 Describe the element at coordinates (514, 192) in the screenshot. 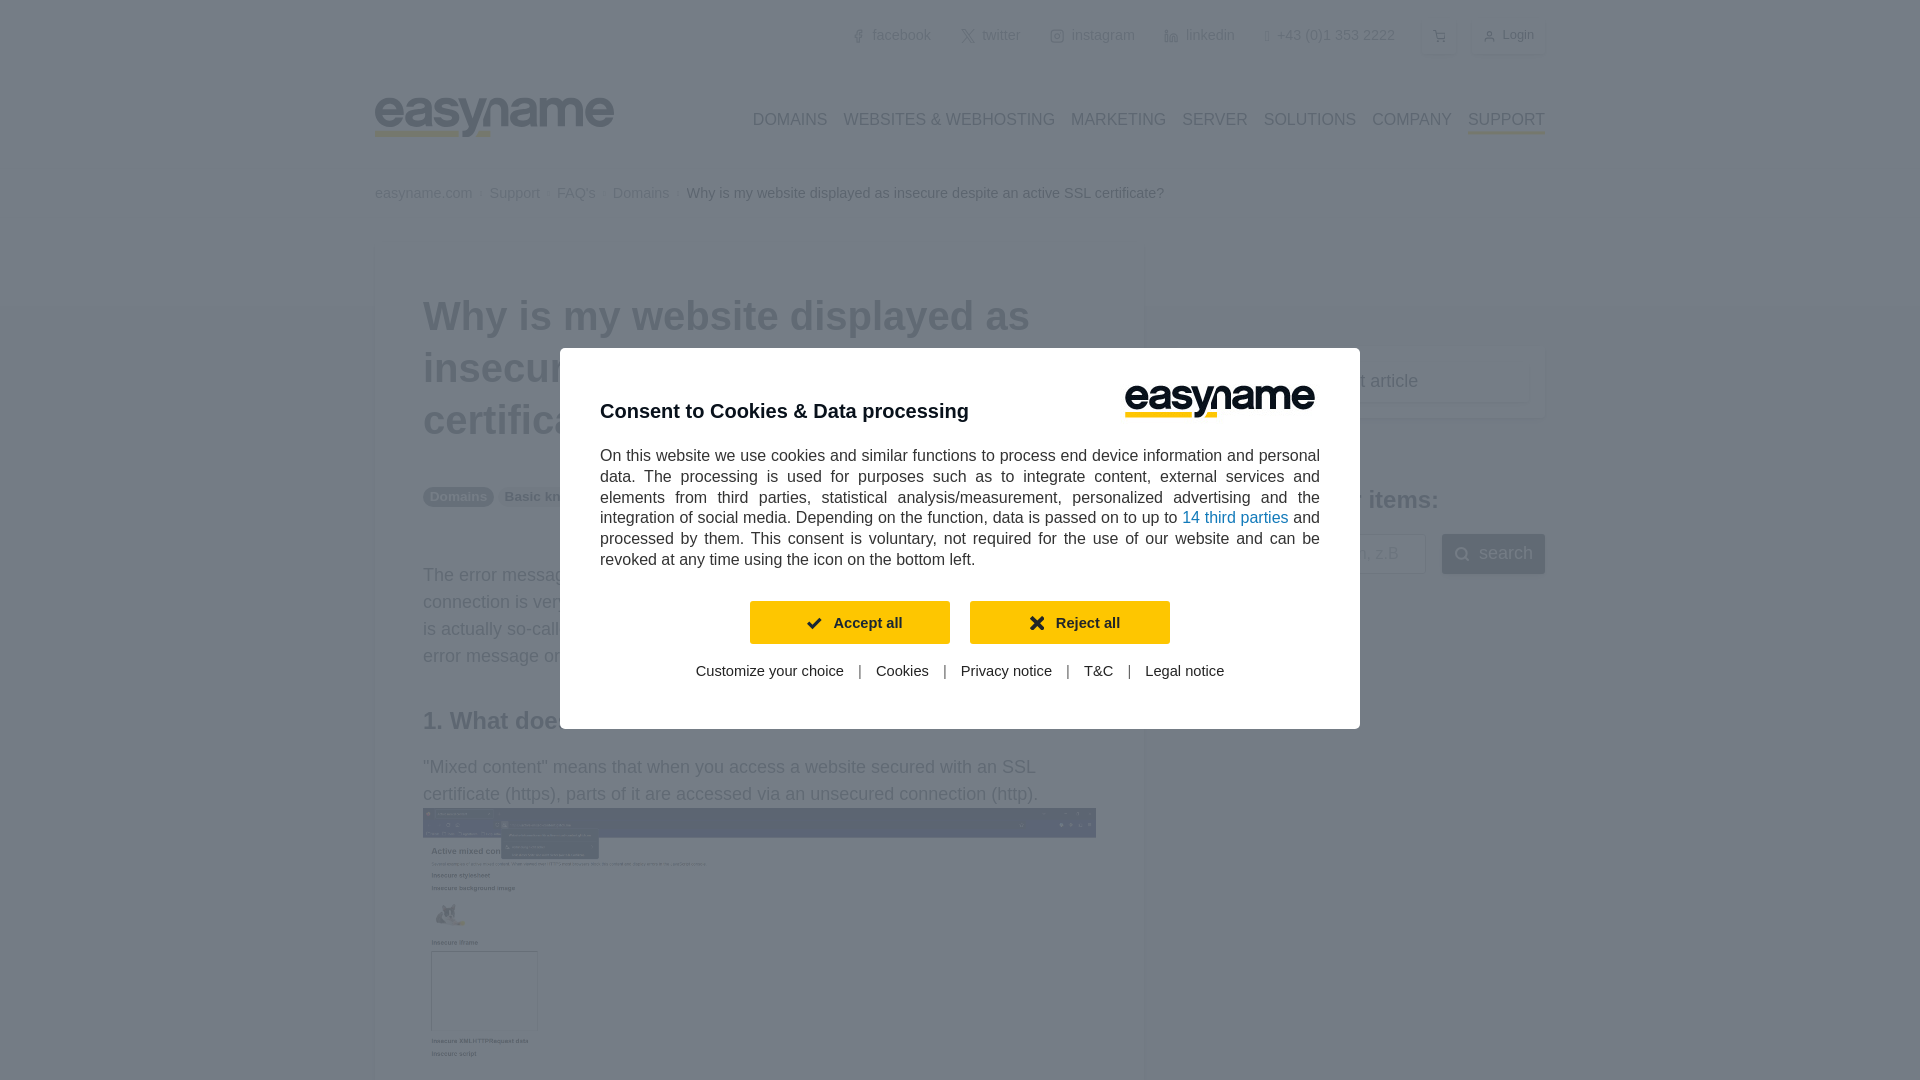

I see `Support` at that location.